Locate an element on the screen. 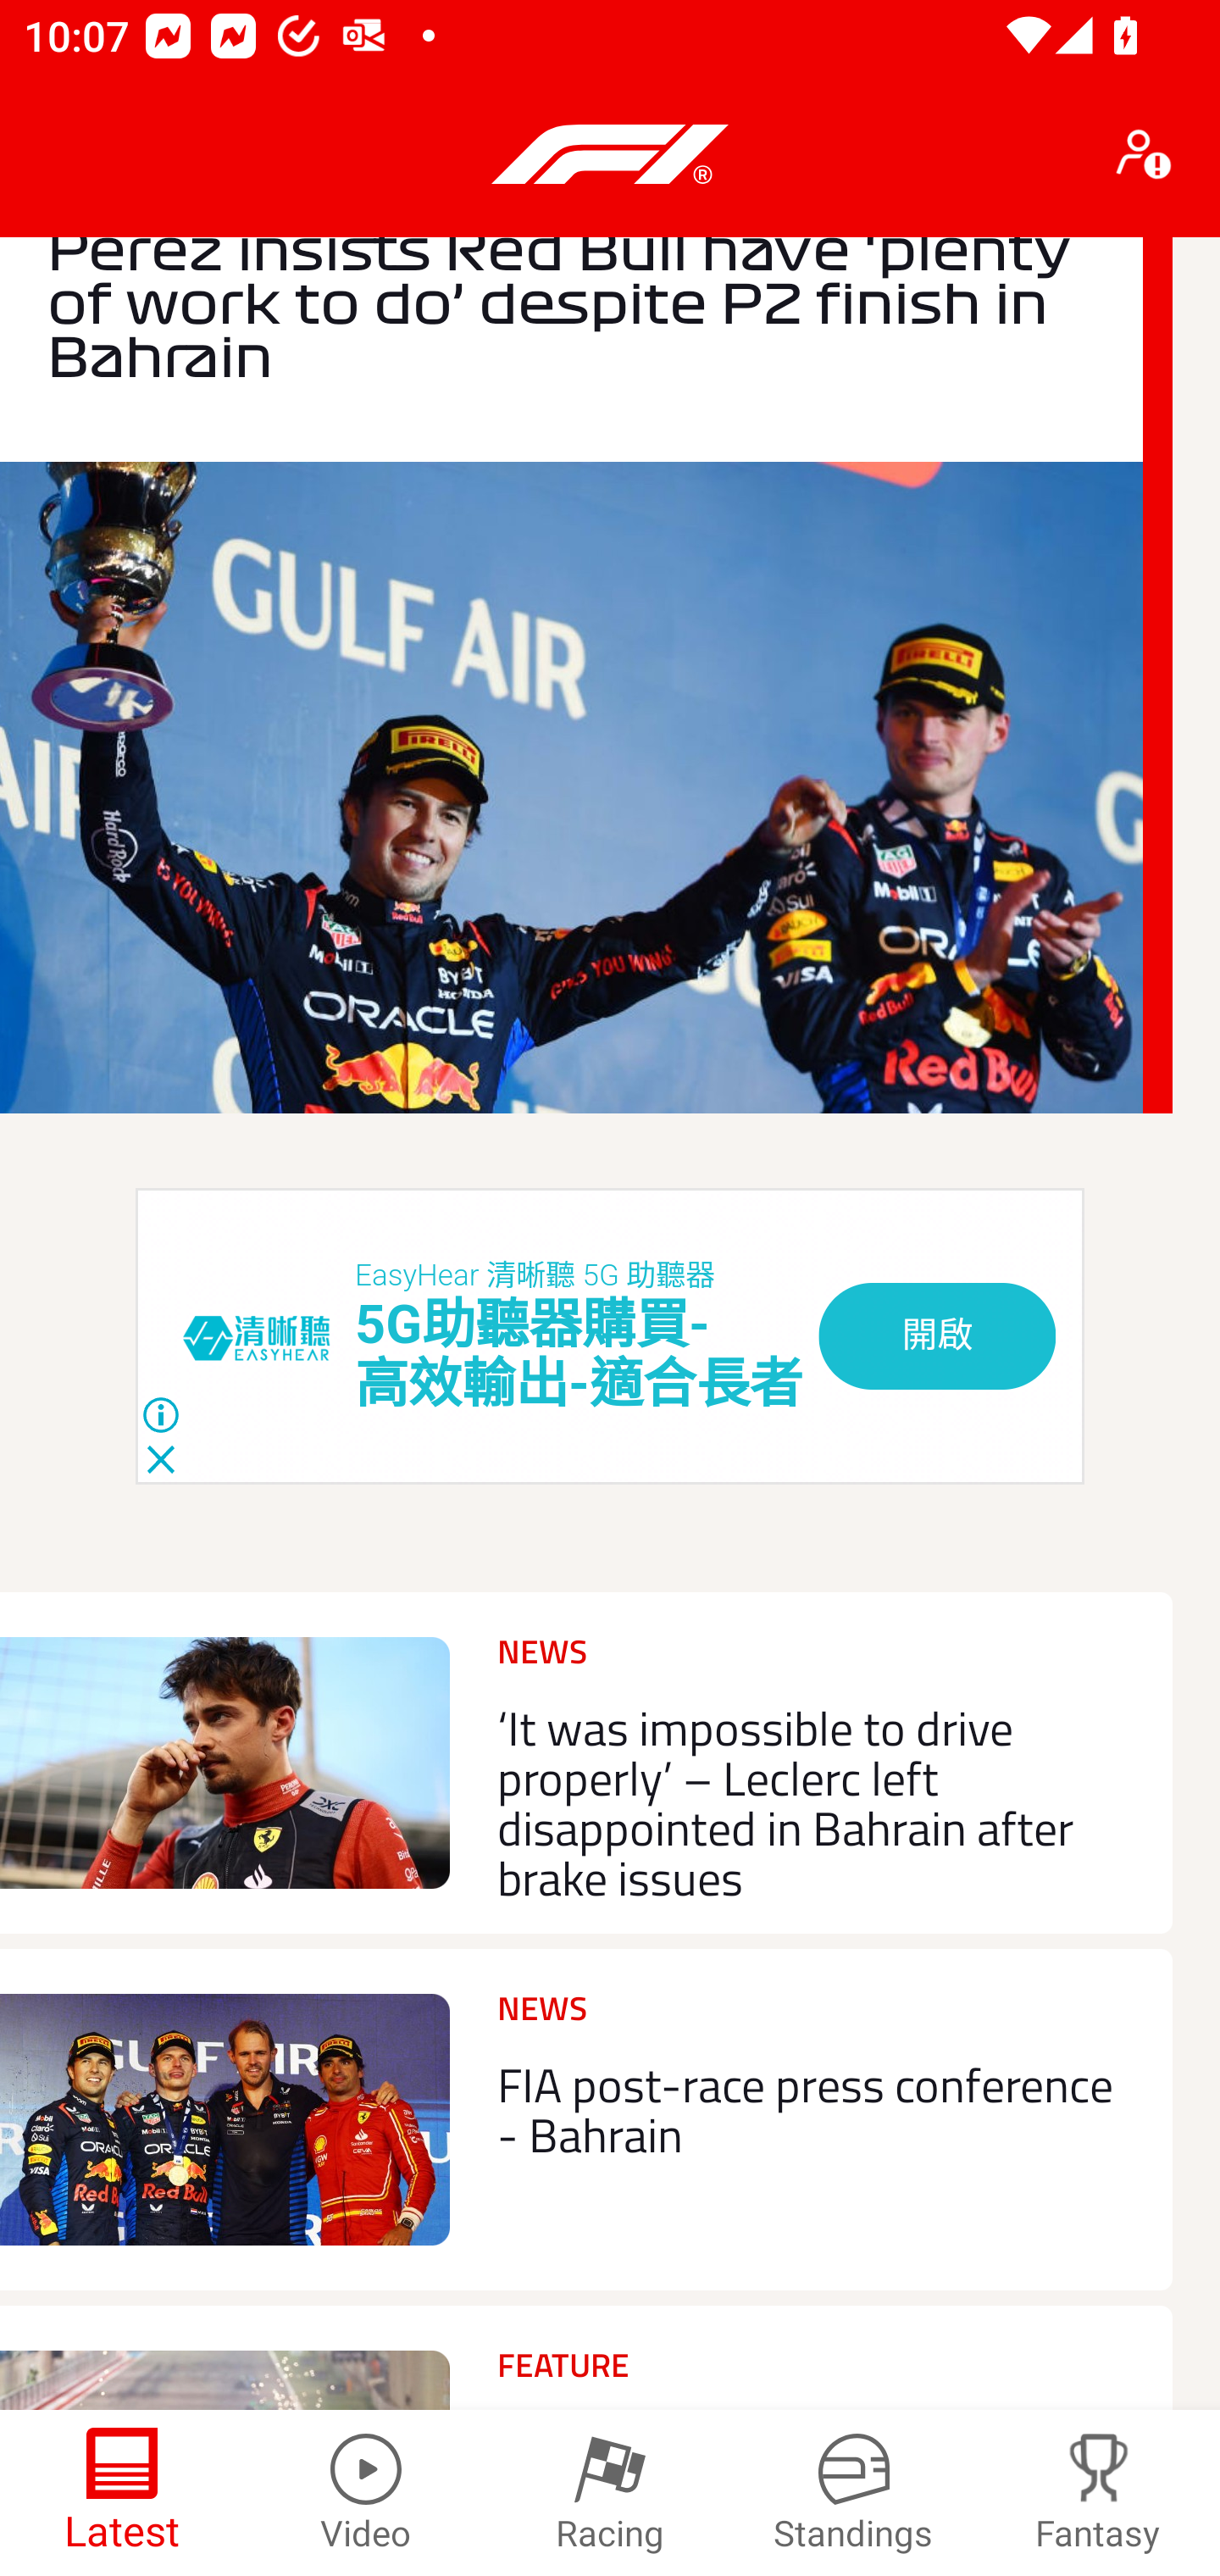 The image size is (1220, 2576). 開啟 is located at coordinates (937, 1335).